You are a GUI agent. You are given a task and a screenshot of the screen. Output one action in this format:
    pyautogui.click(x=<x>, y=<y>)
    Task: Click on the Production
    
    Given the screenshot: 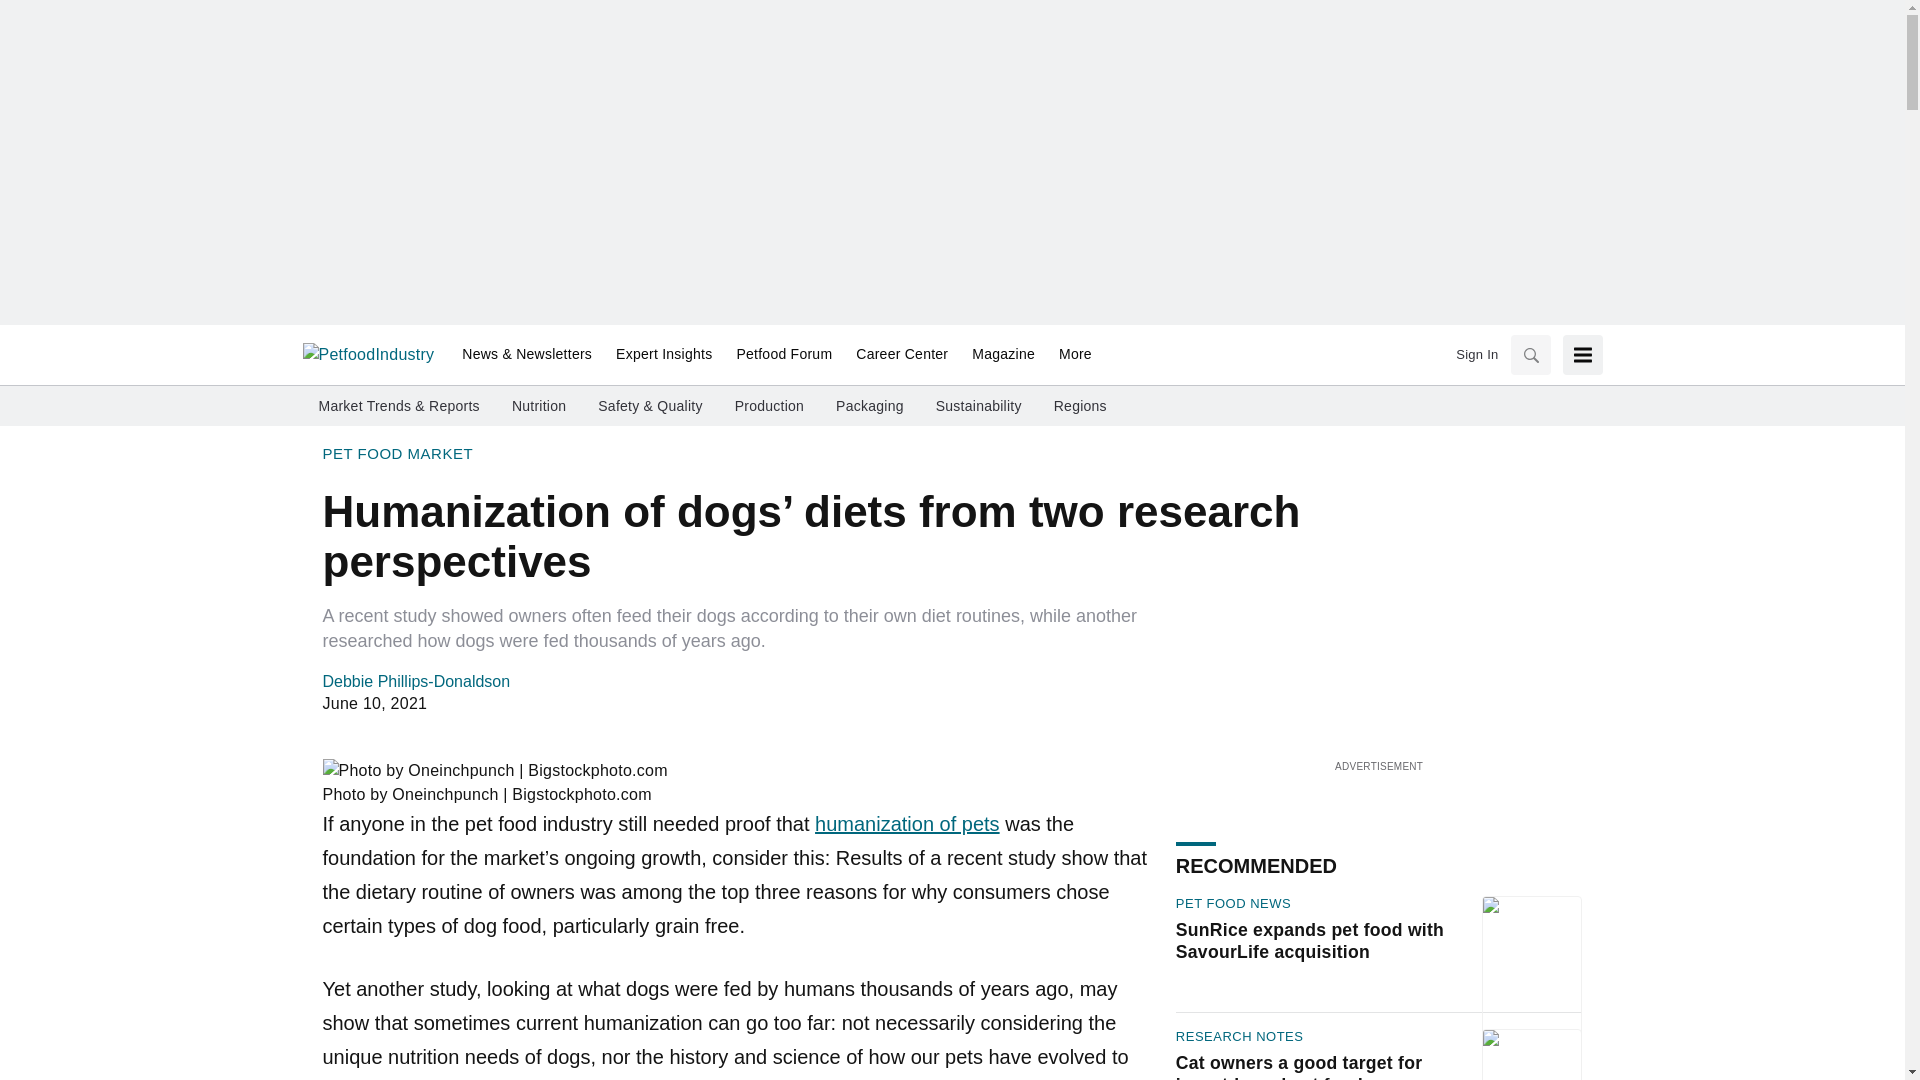 What is the action you would take?
    pyautogui.click(x=770, y=406)
    